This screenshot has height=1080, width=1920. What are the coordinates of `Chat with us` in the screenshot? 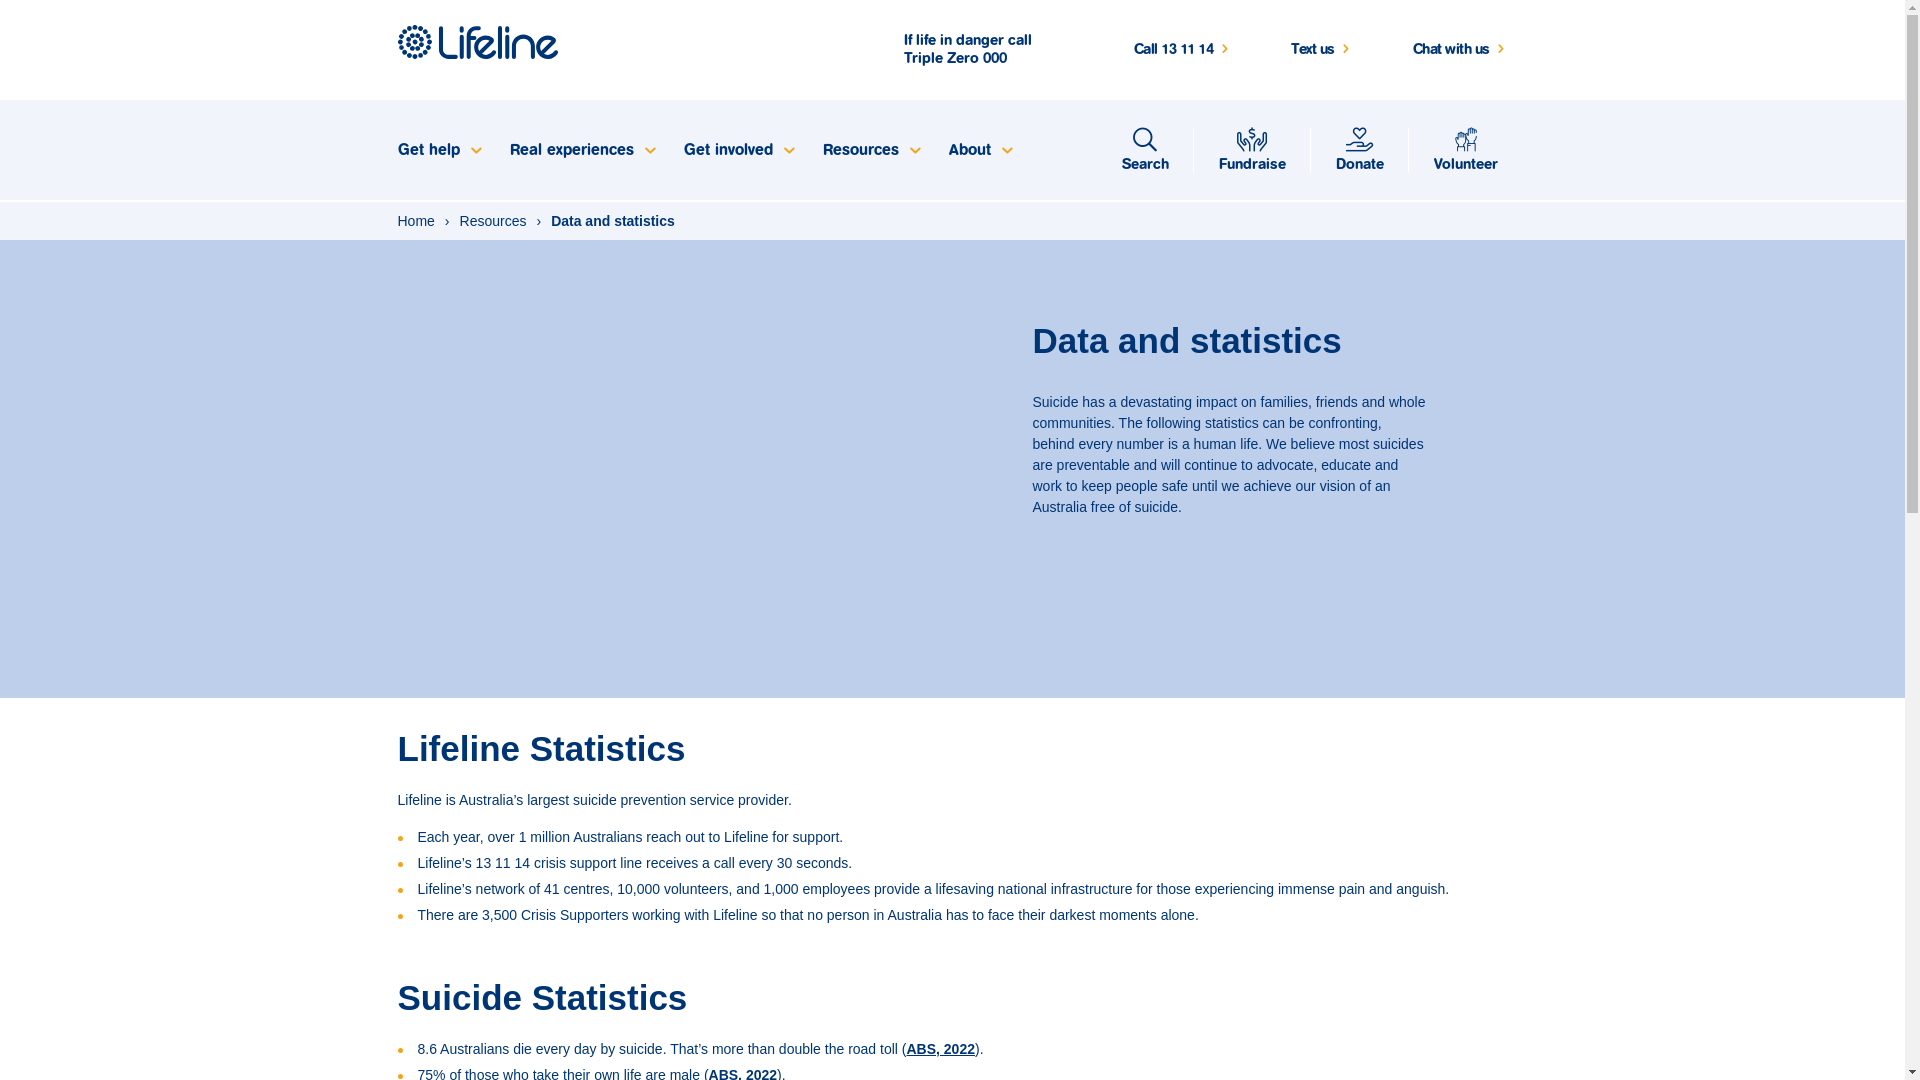 It's located at (1460, 50).